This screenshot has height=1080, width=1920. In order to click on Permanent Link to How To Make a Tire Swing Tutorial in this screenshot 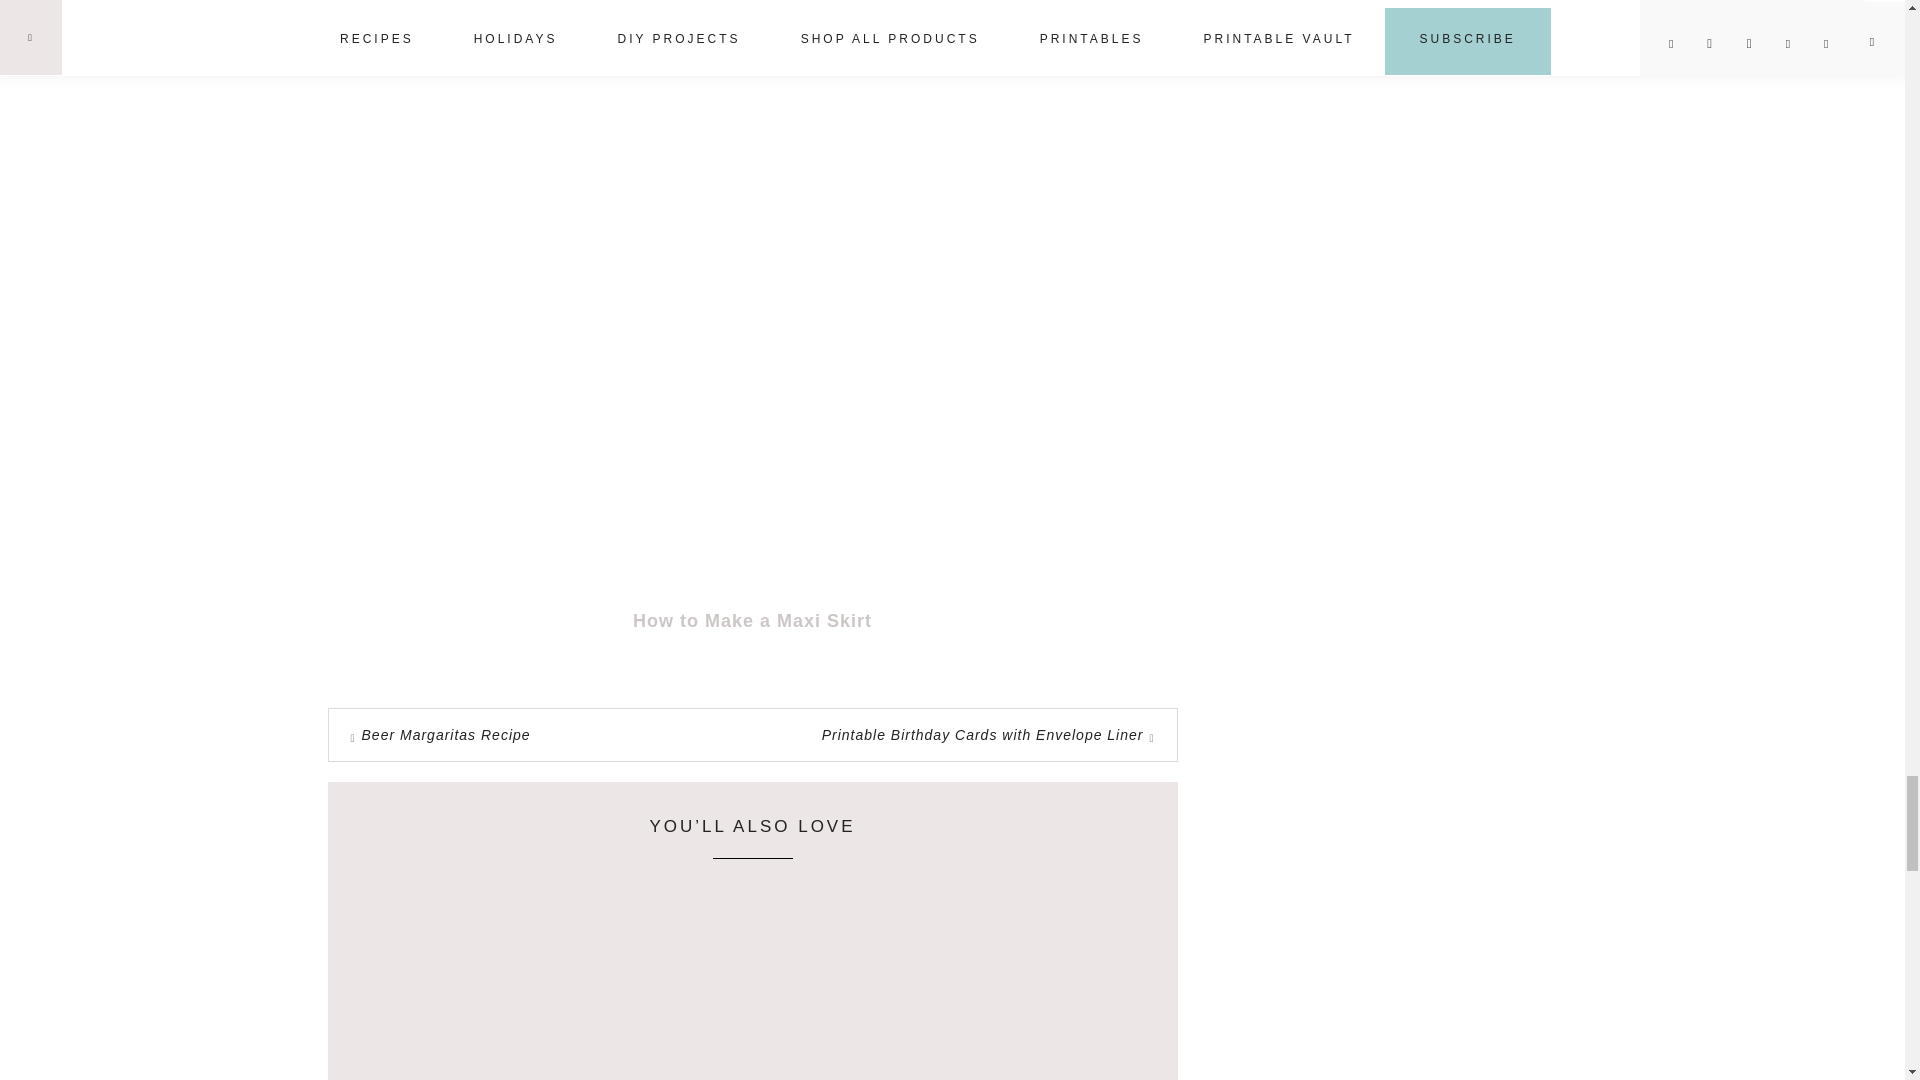, I will do `click(488, 1060)`.